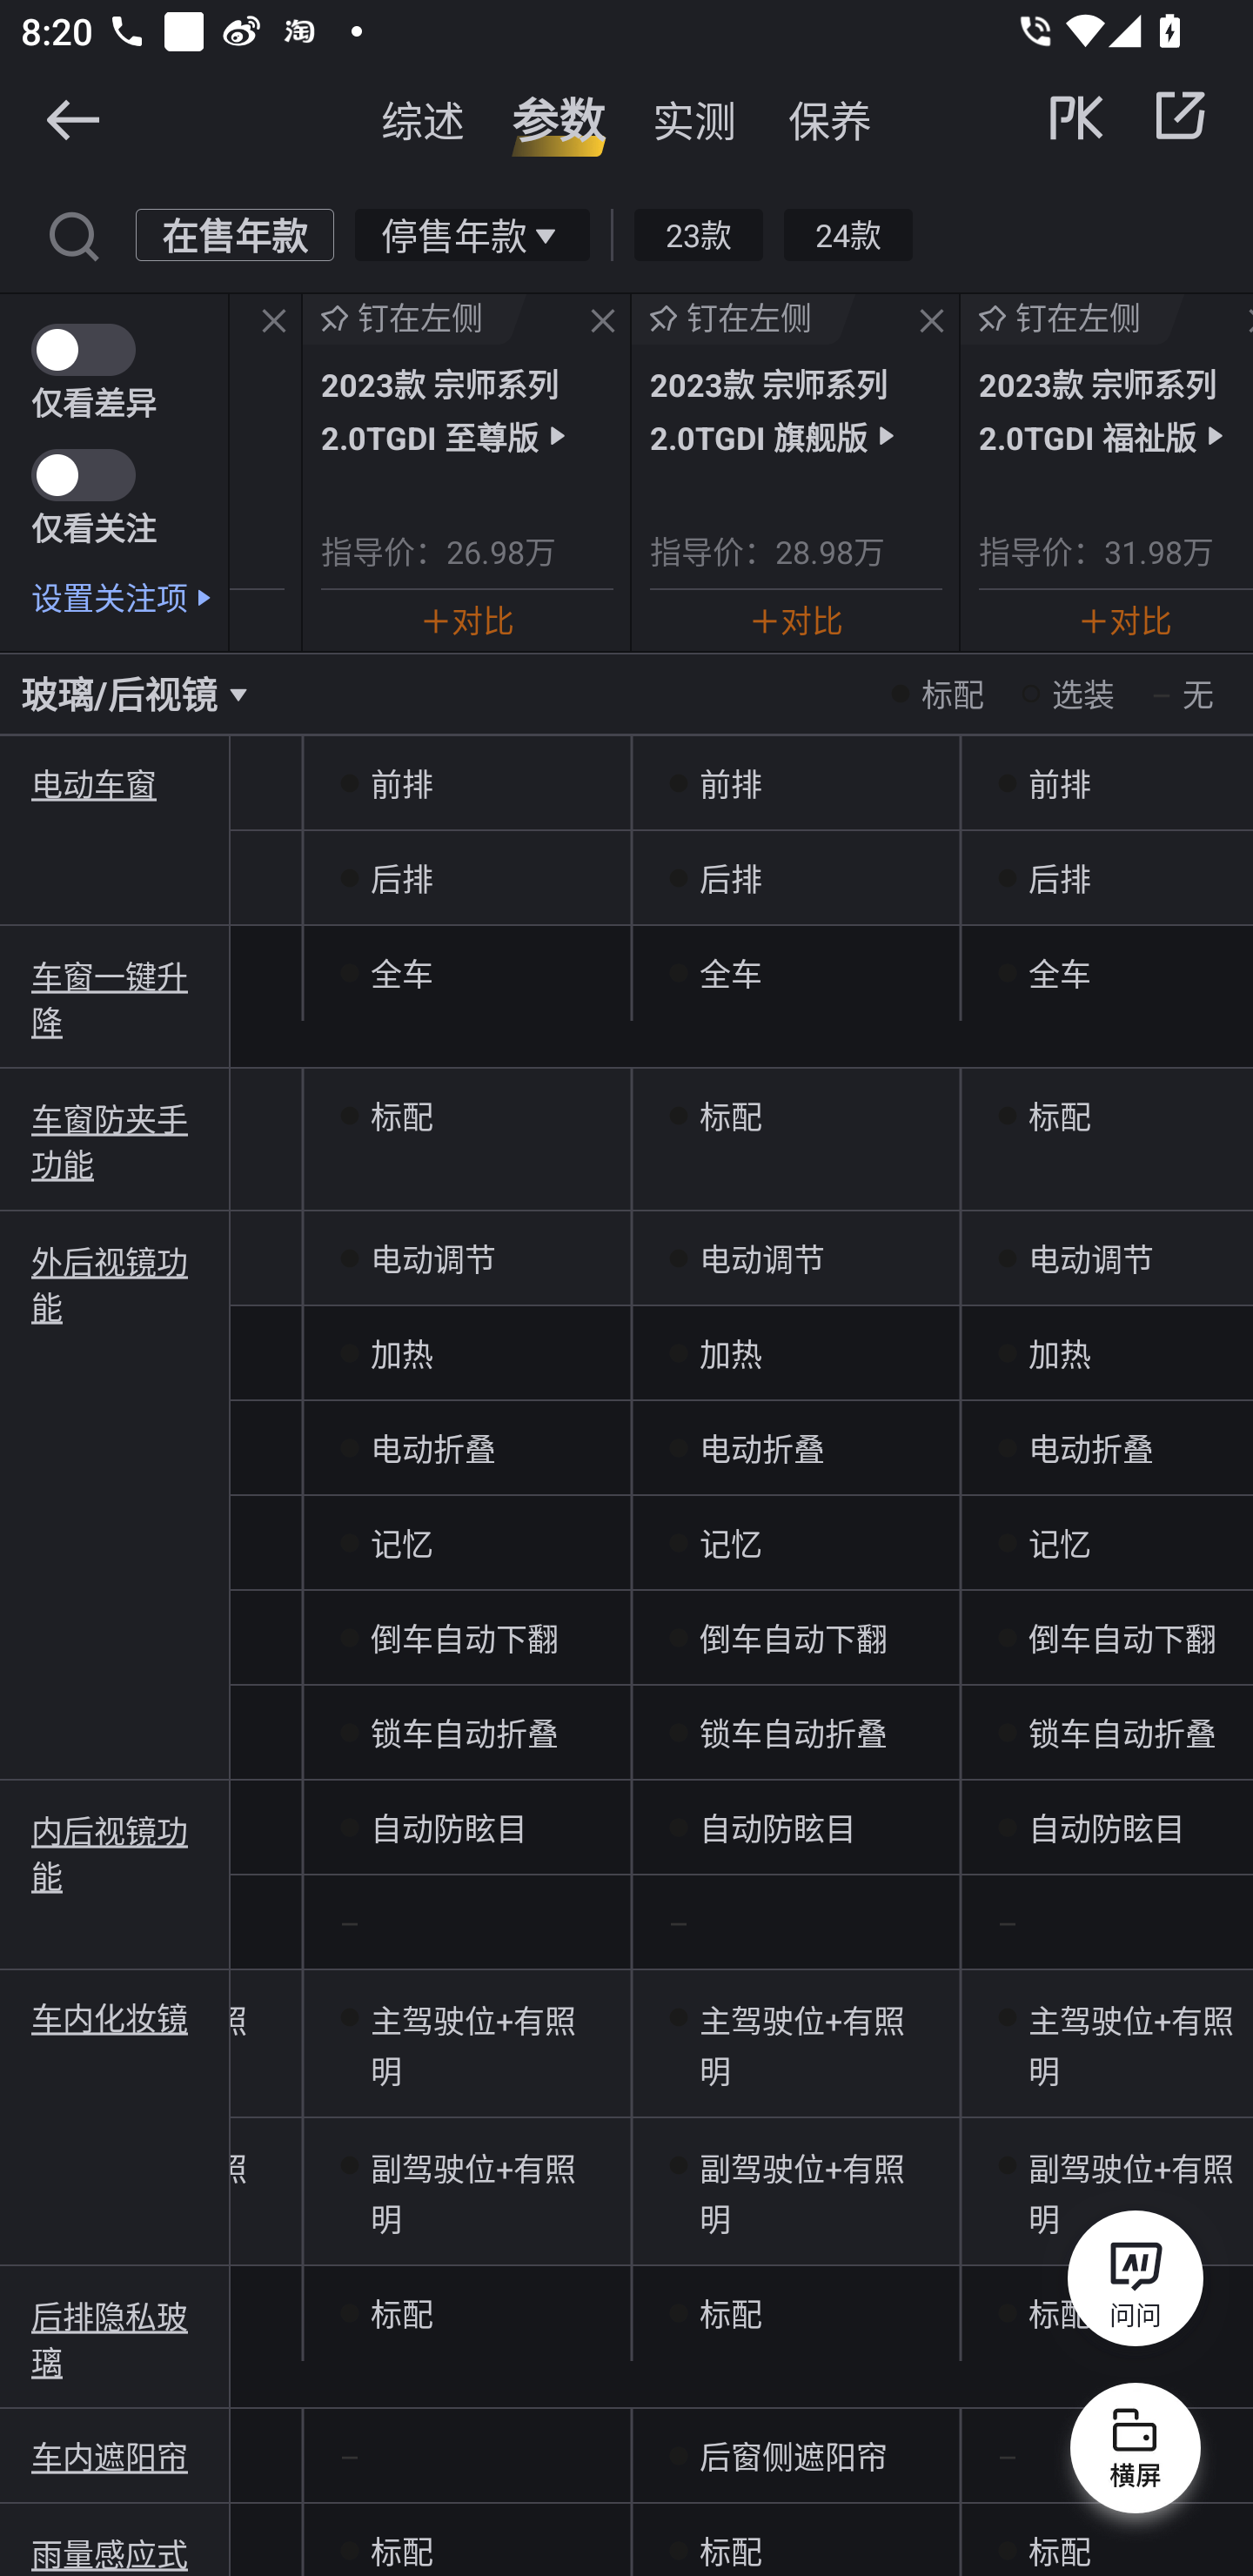 The width and height of the screenshot is (1253, 2576). I want to click on  钉在左侧, so click(743, 319).